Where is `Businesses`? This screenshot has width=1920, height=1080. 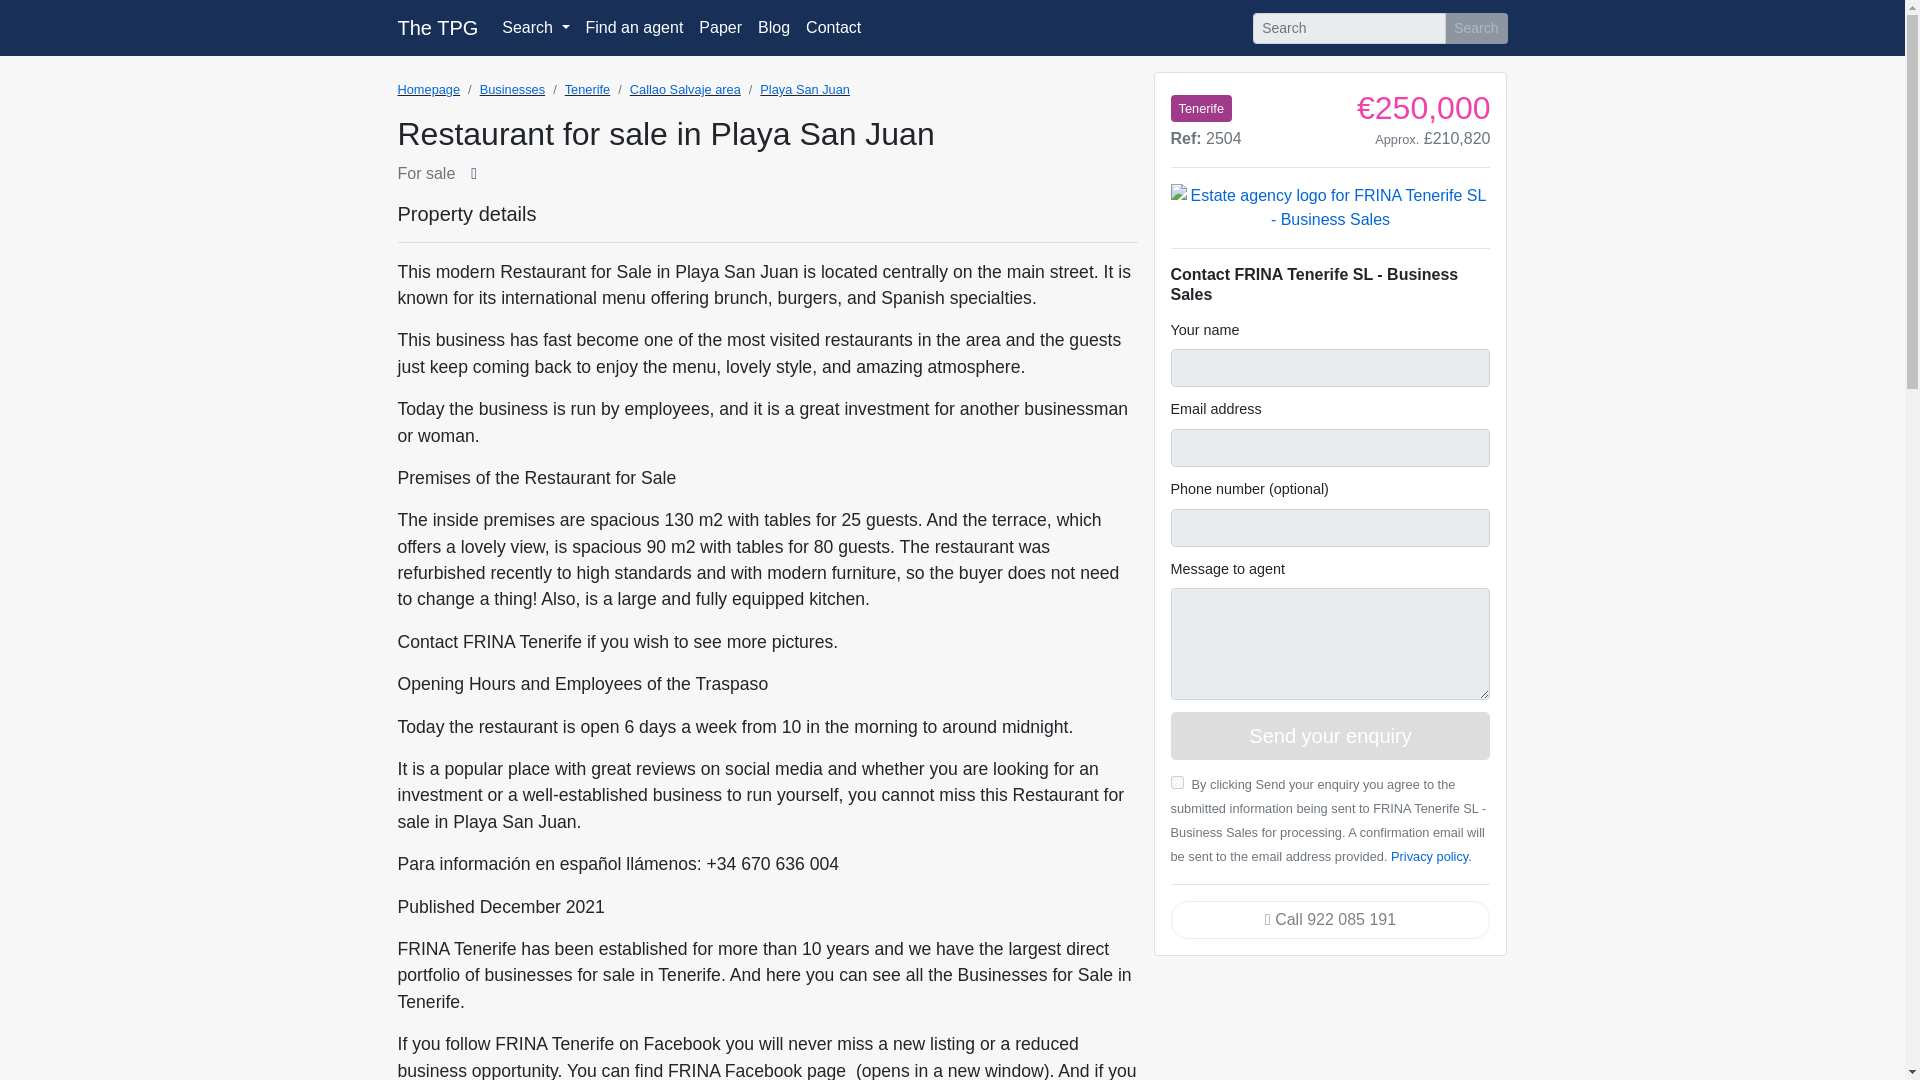
Businesses is located at coordinates (512, 90).